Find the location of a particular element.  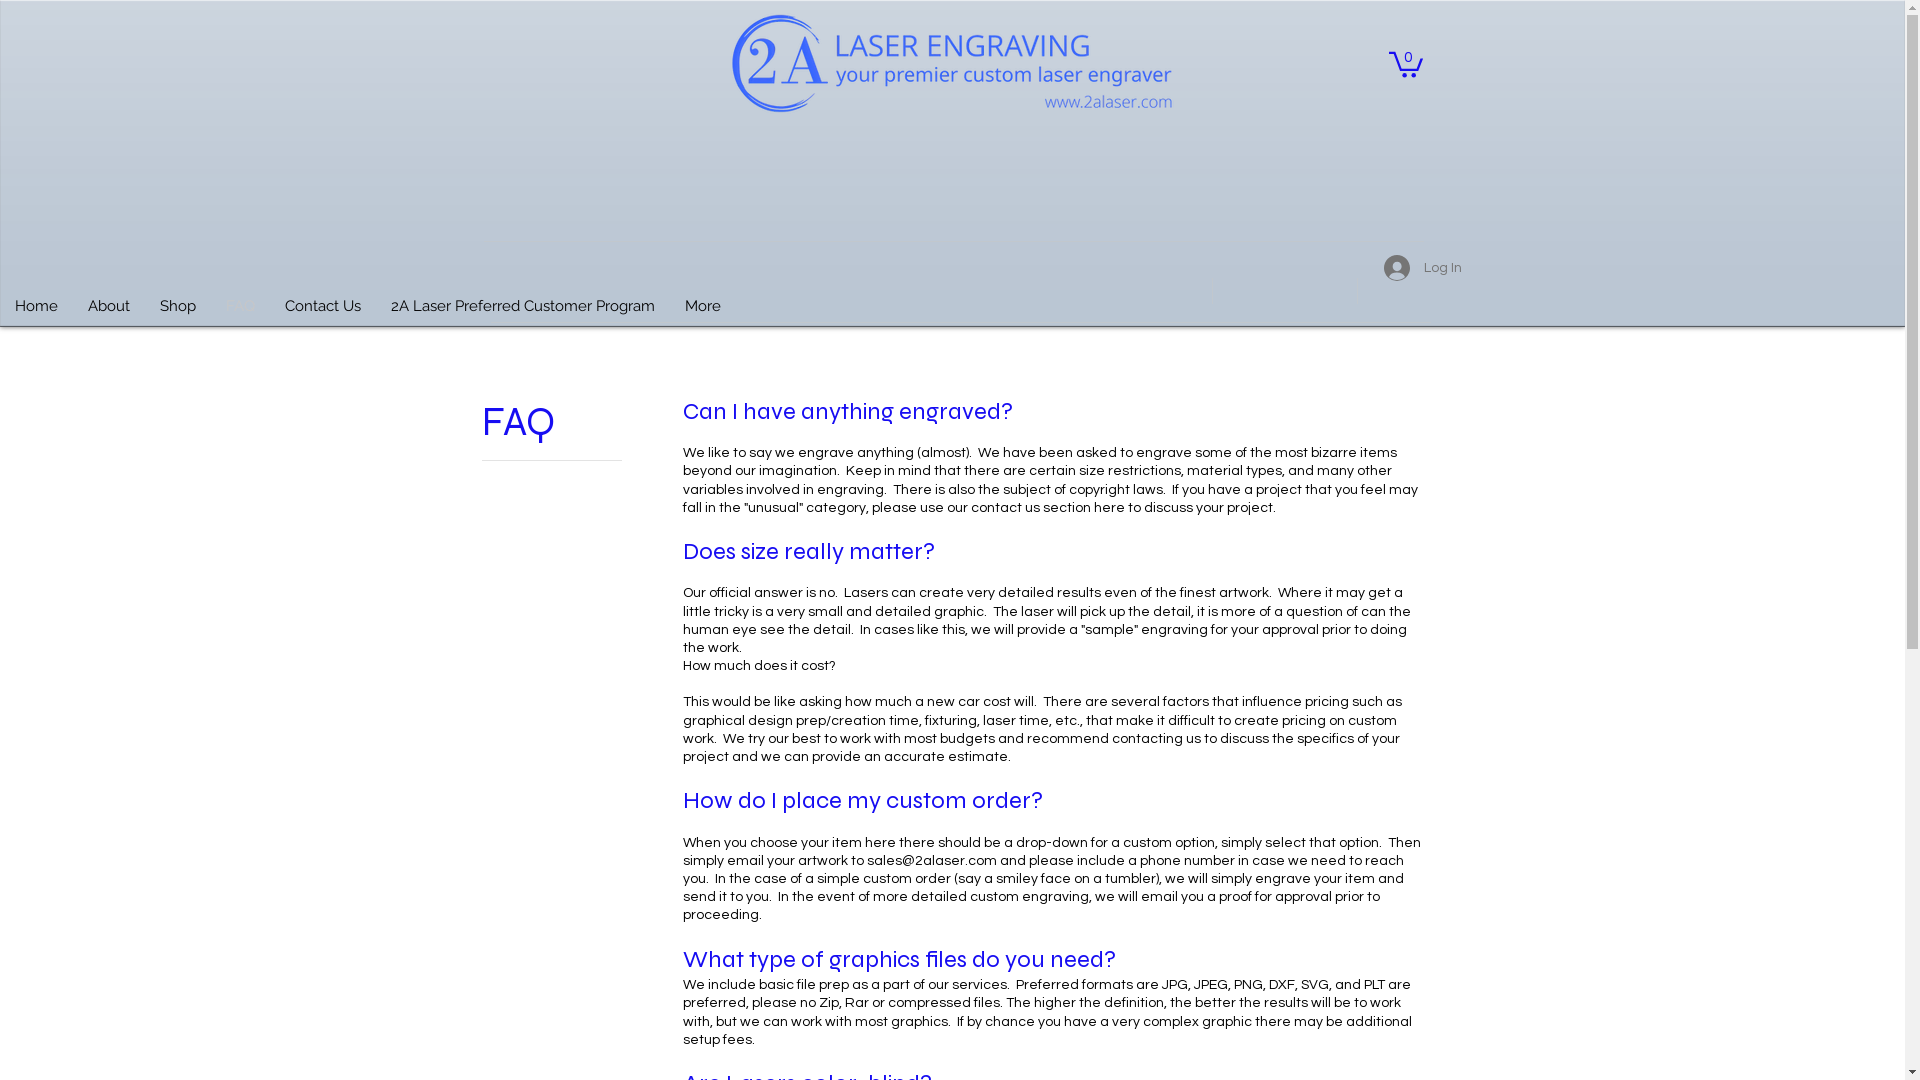

FAQ is located at coordinates (240, 312).